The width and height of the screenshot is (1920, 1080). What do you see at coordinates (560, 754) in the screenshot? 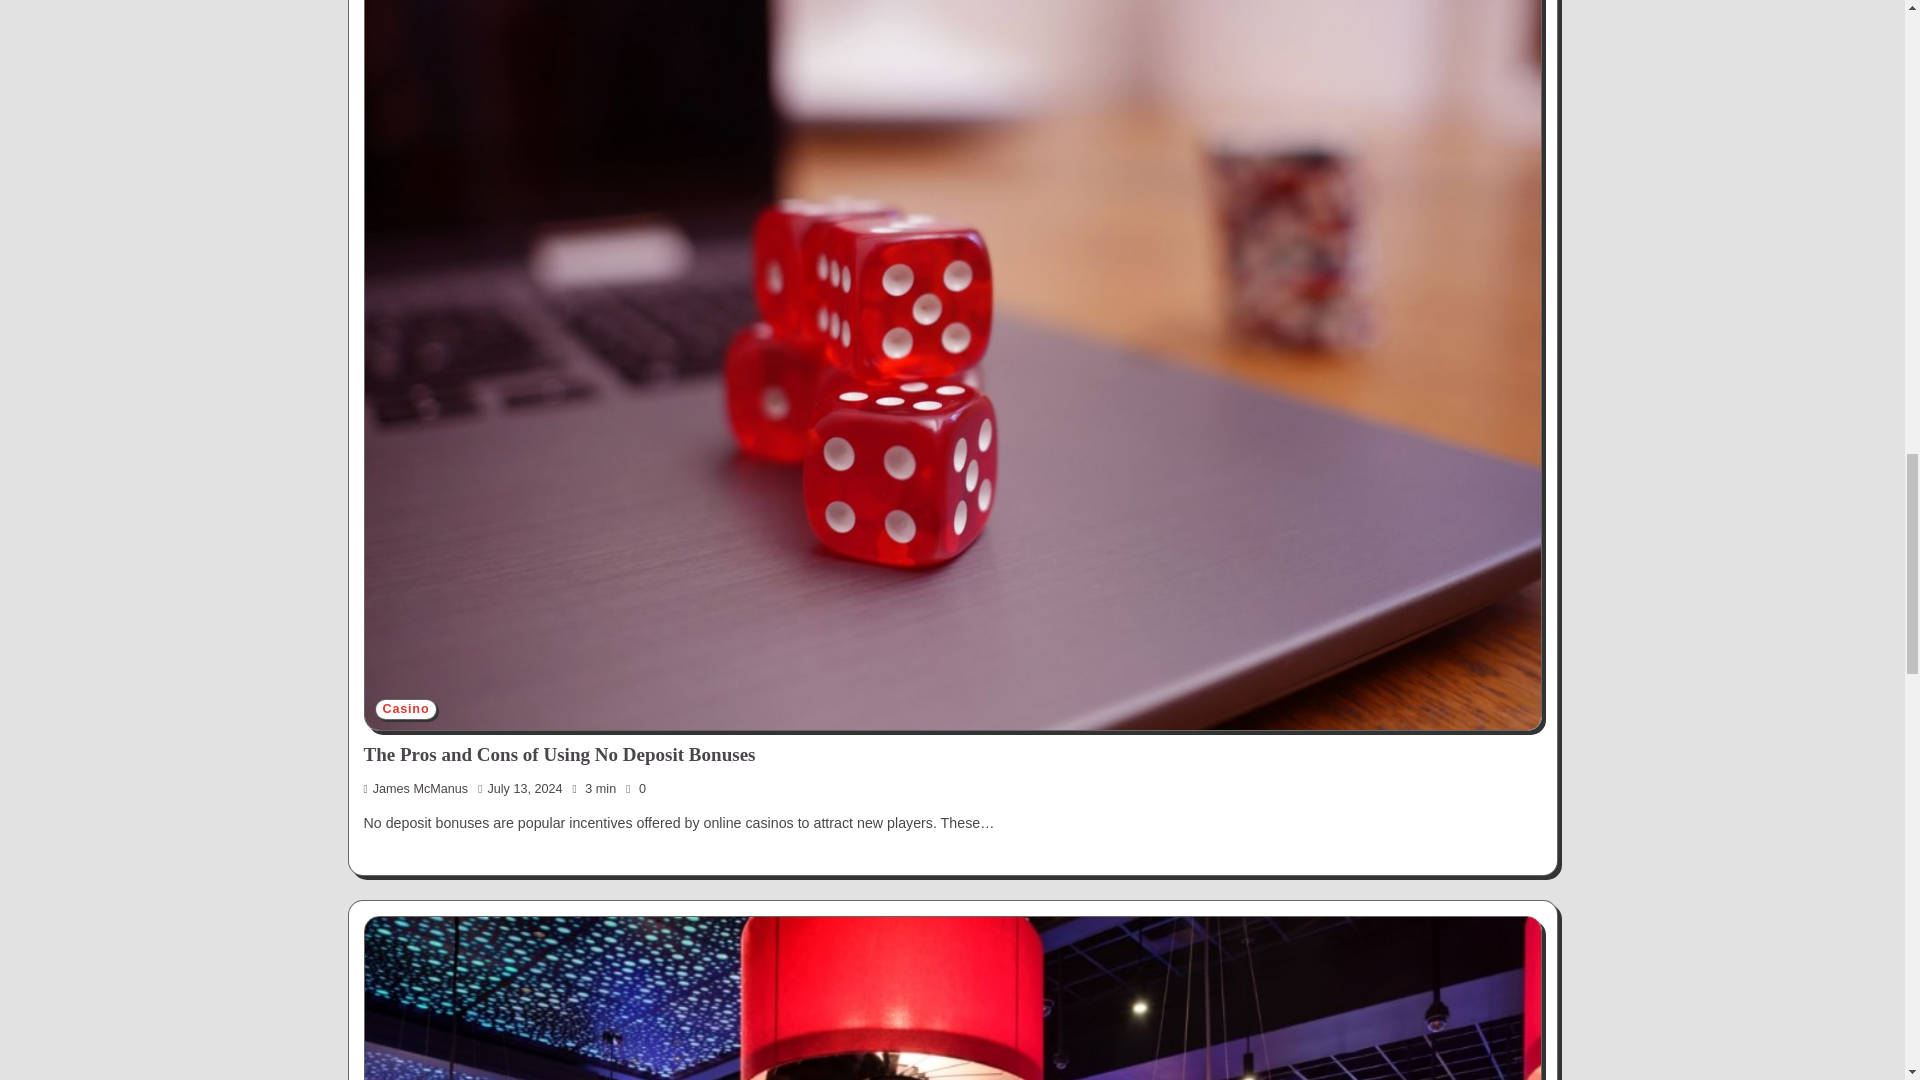
I see `The Pros and Cons of Using No Deposit Bonuses` at bounding box center [560, 754].